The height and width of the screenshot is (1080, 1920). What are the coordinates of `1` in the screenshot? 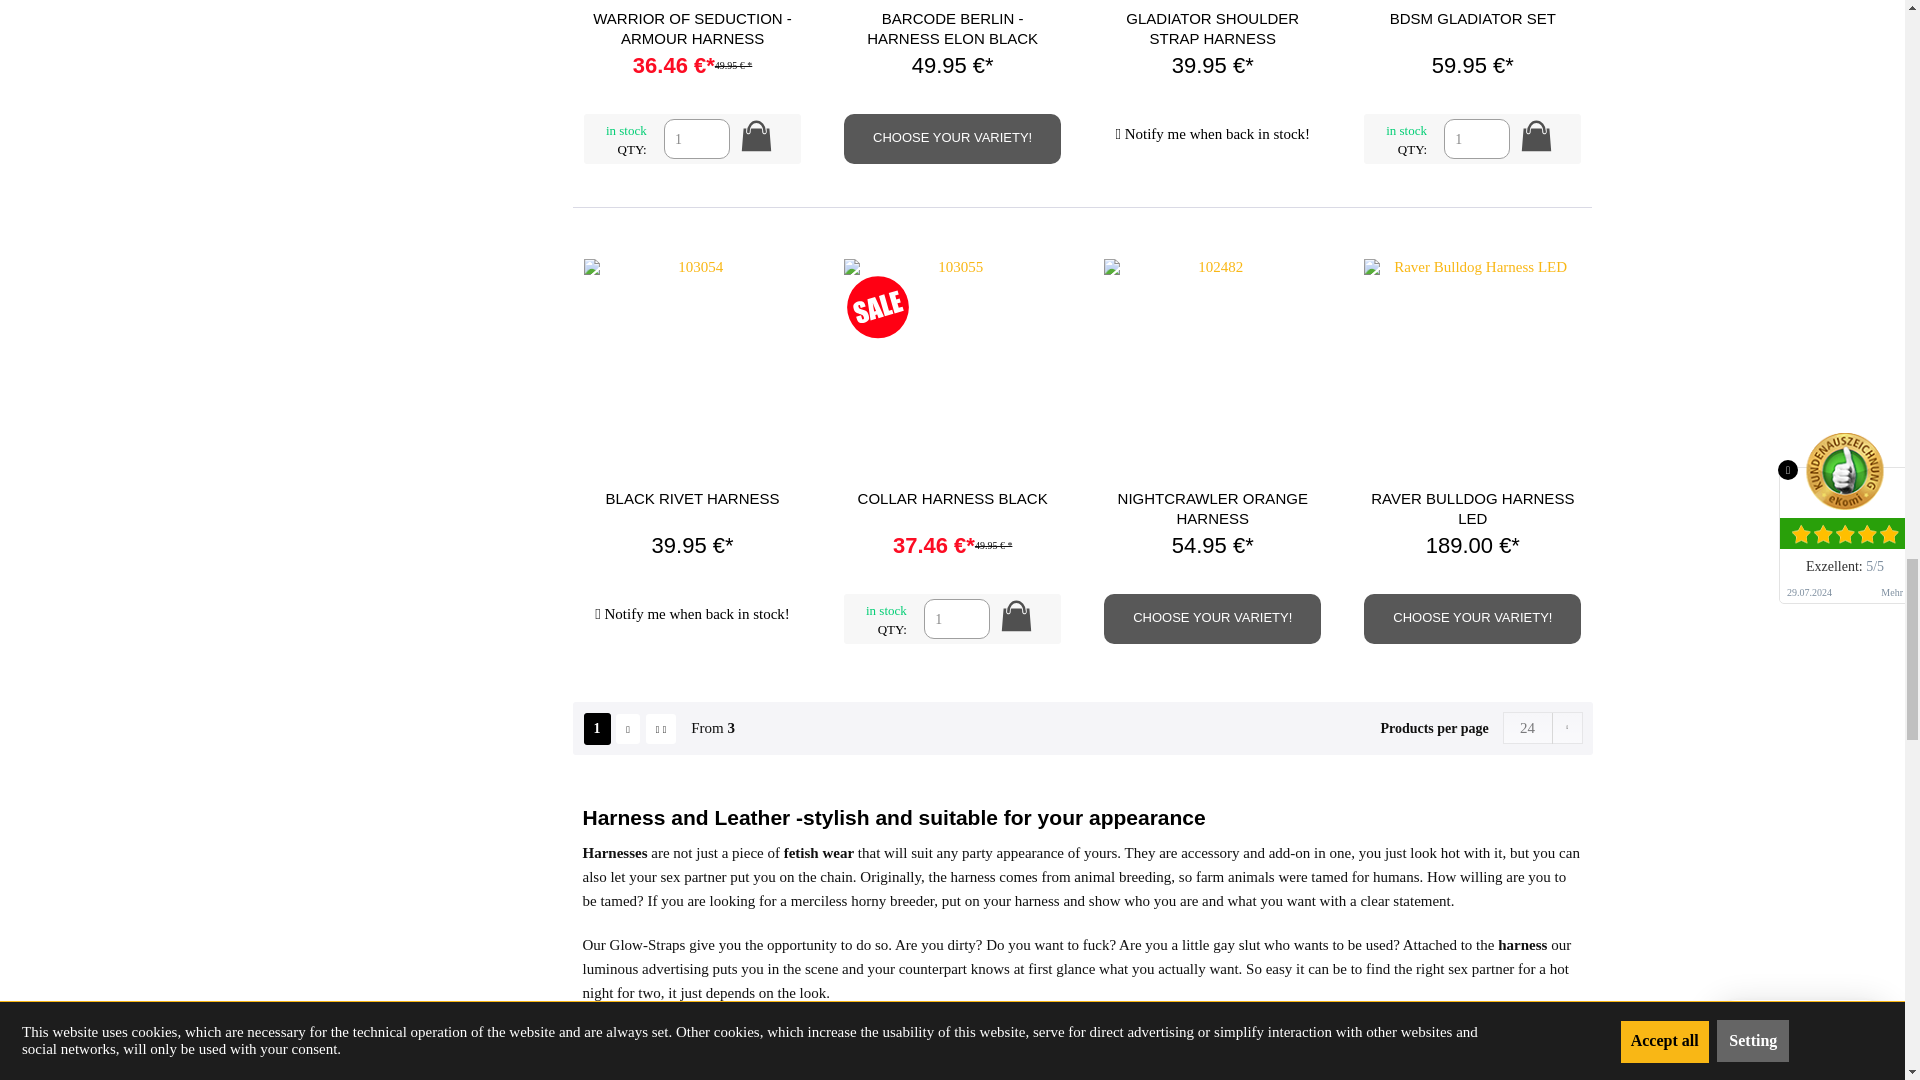 It's located at (696, 138).